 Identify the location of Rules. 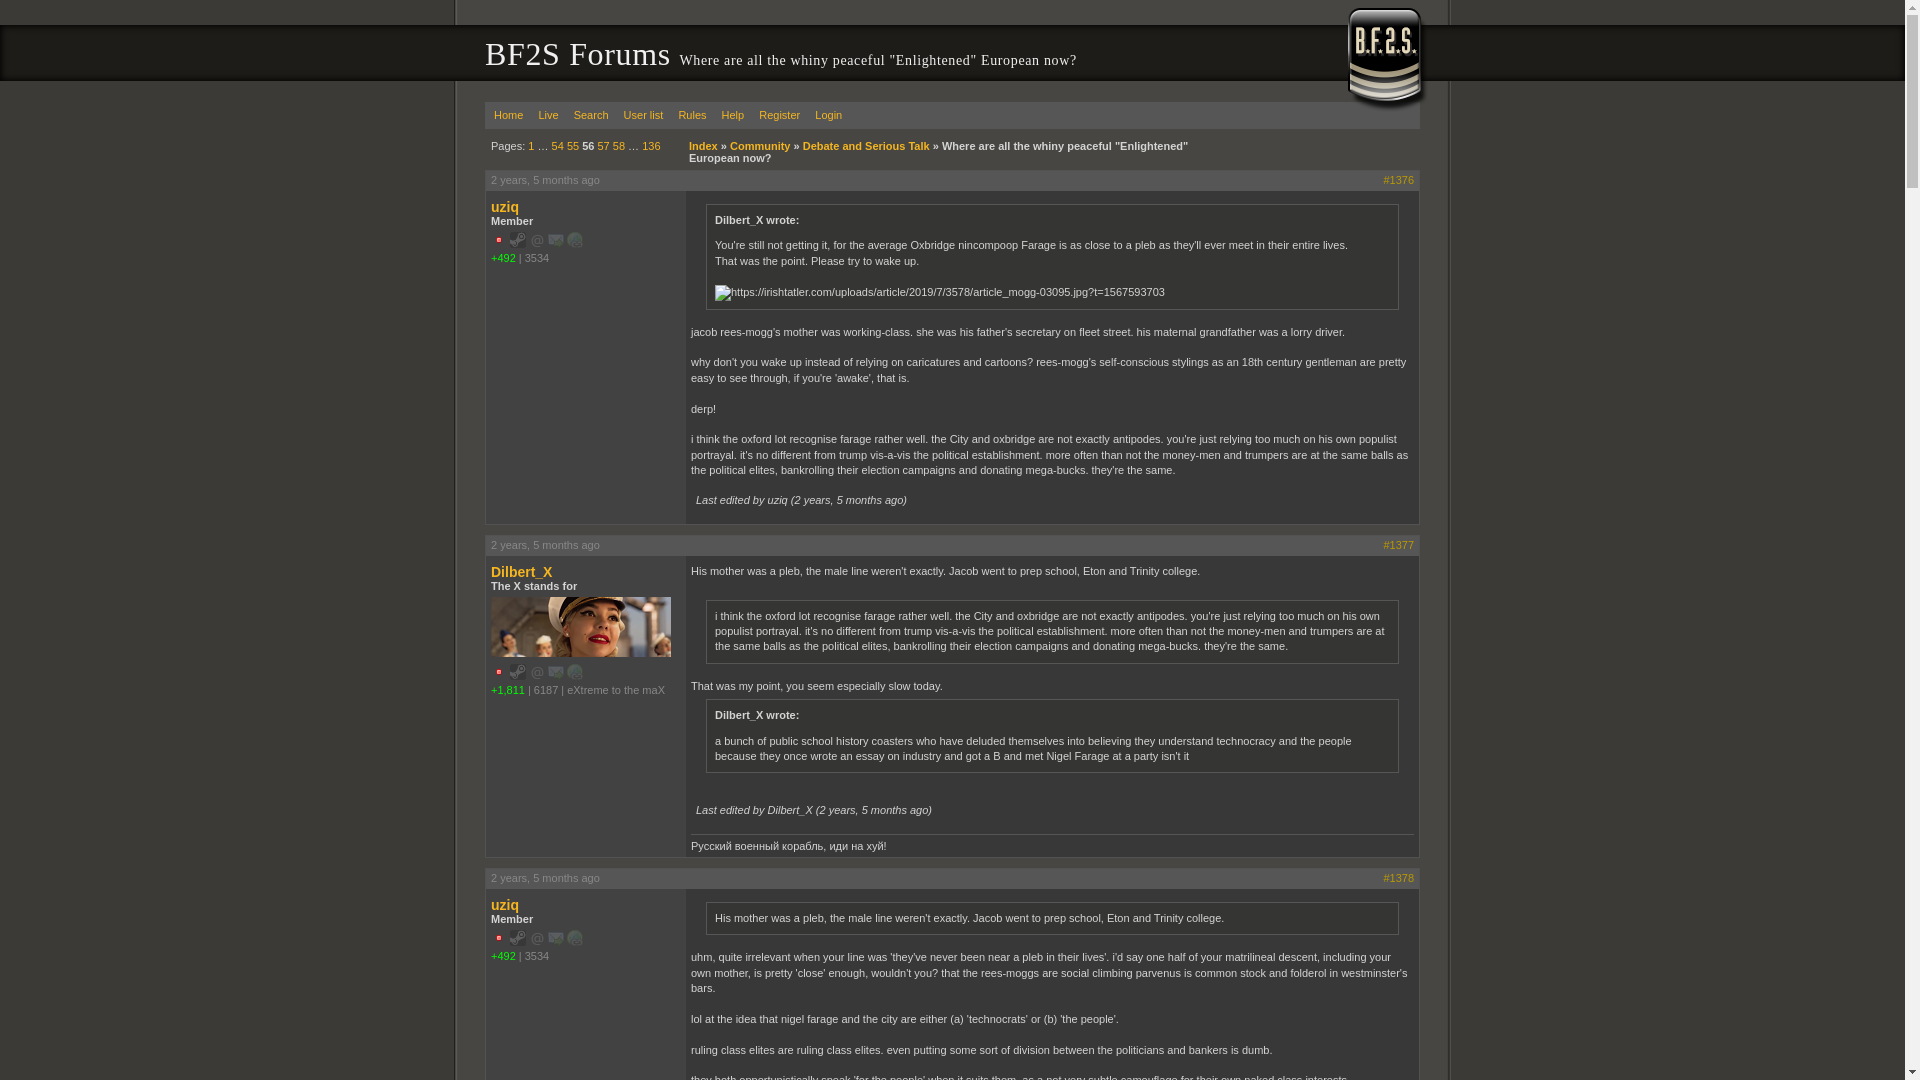
(692, 114).